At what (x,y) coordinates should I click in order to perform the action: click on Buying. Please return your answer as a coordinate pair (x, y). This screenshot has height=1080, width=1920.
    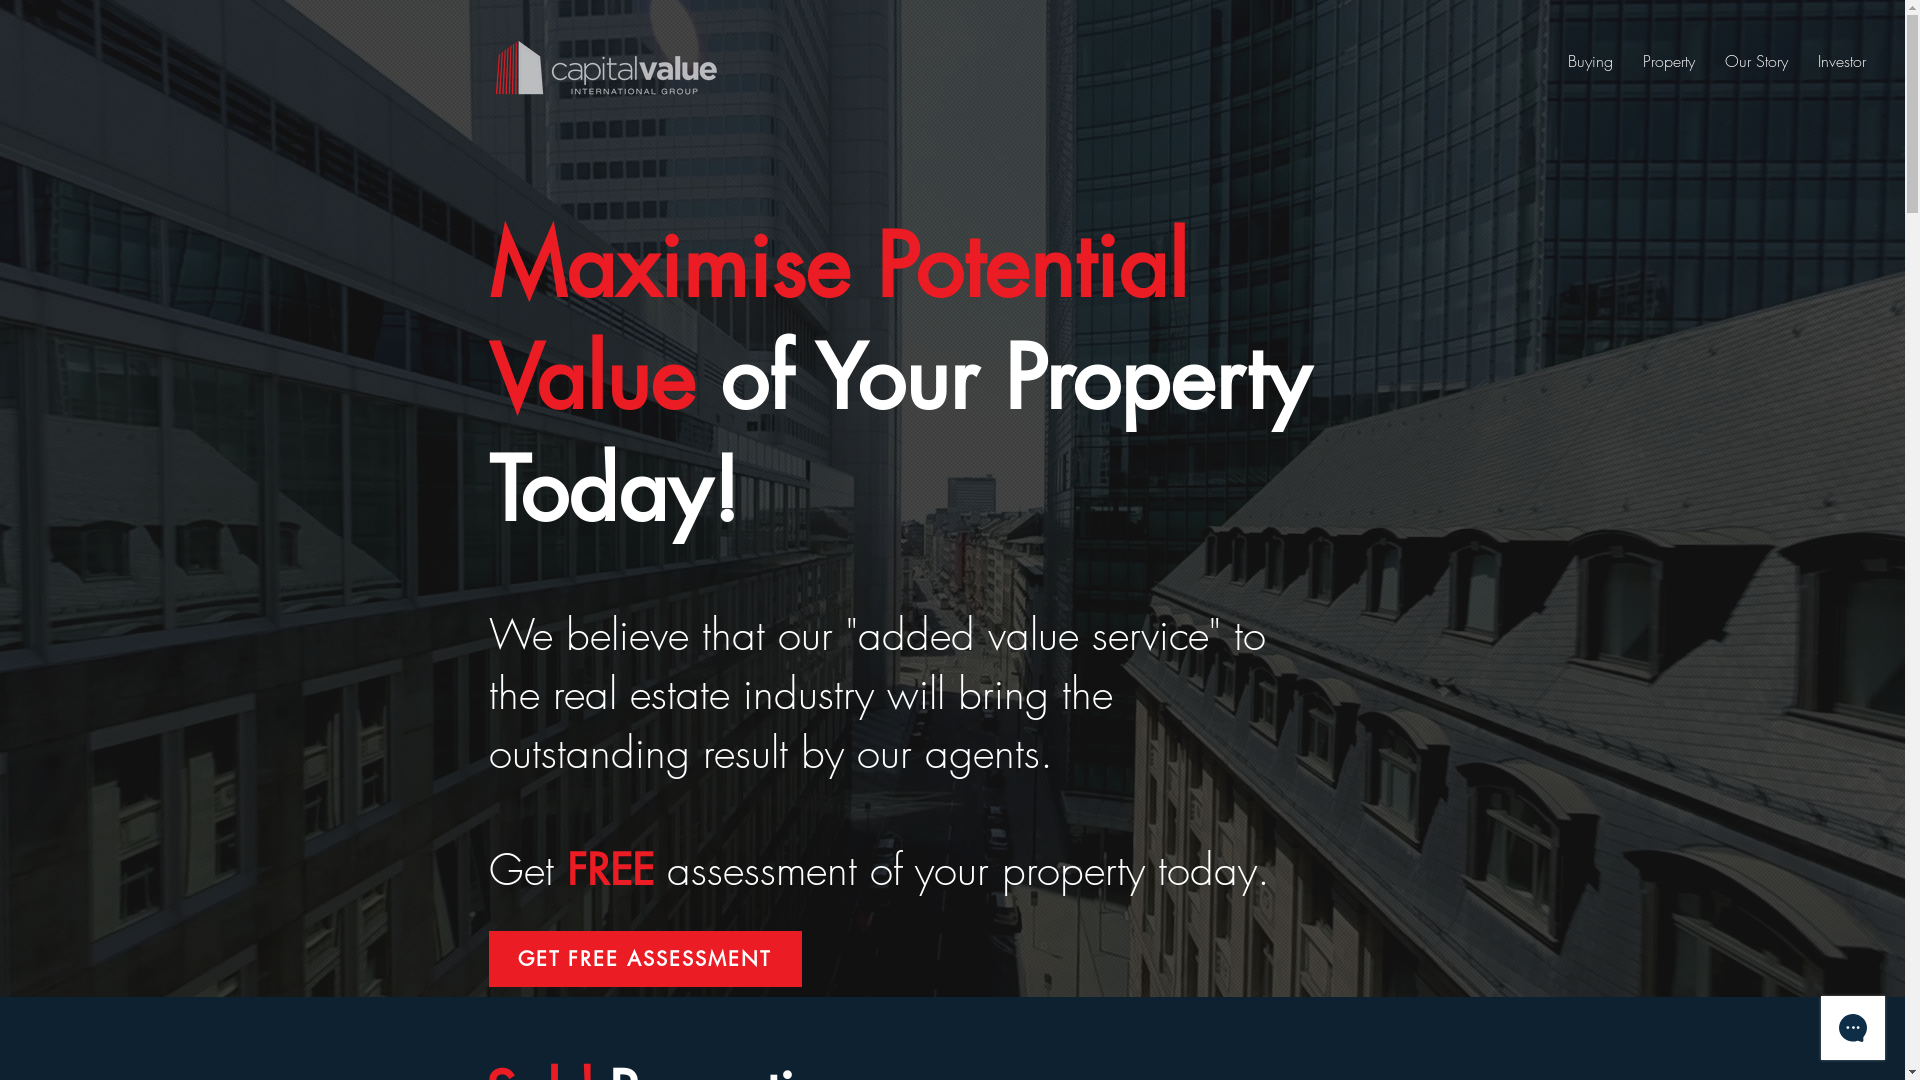
    Looking at the image, I should click on (1590, 61).